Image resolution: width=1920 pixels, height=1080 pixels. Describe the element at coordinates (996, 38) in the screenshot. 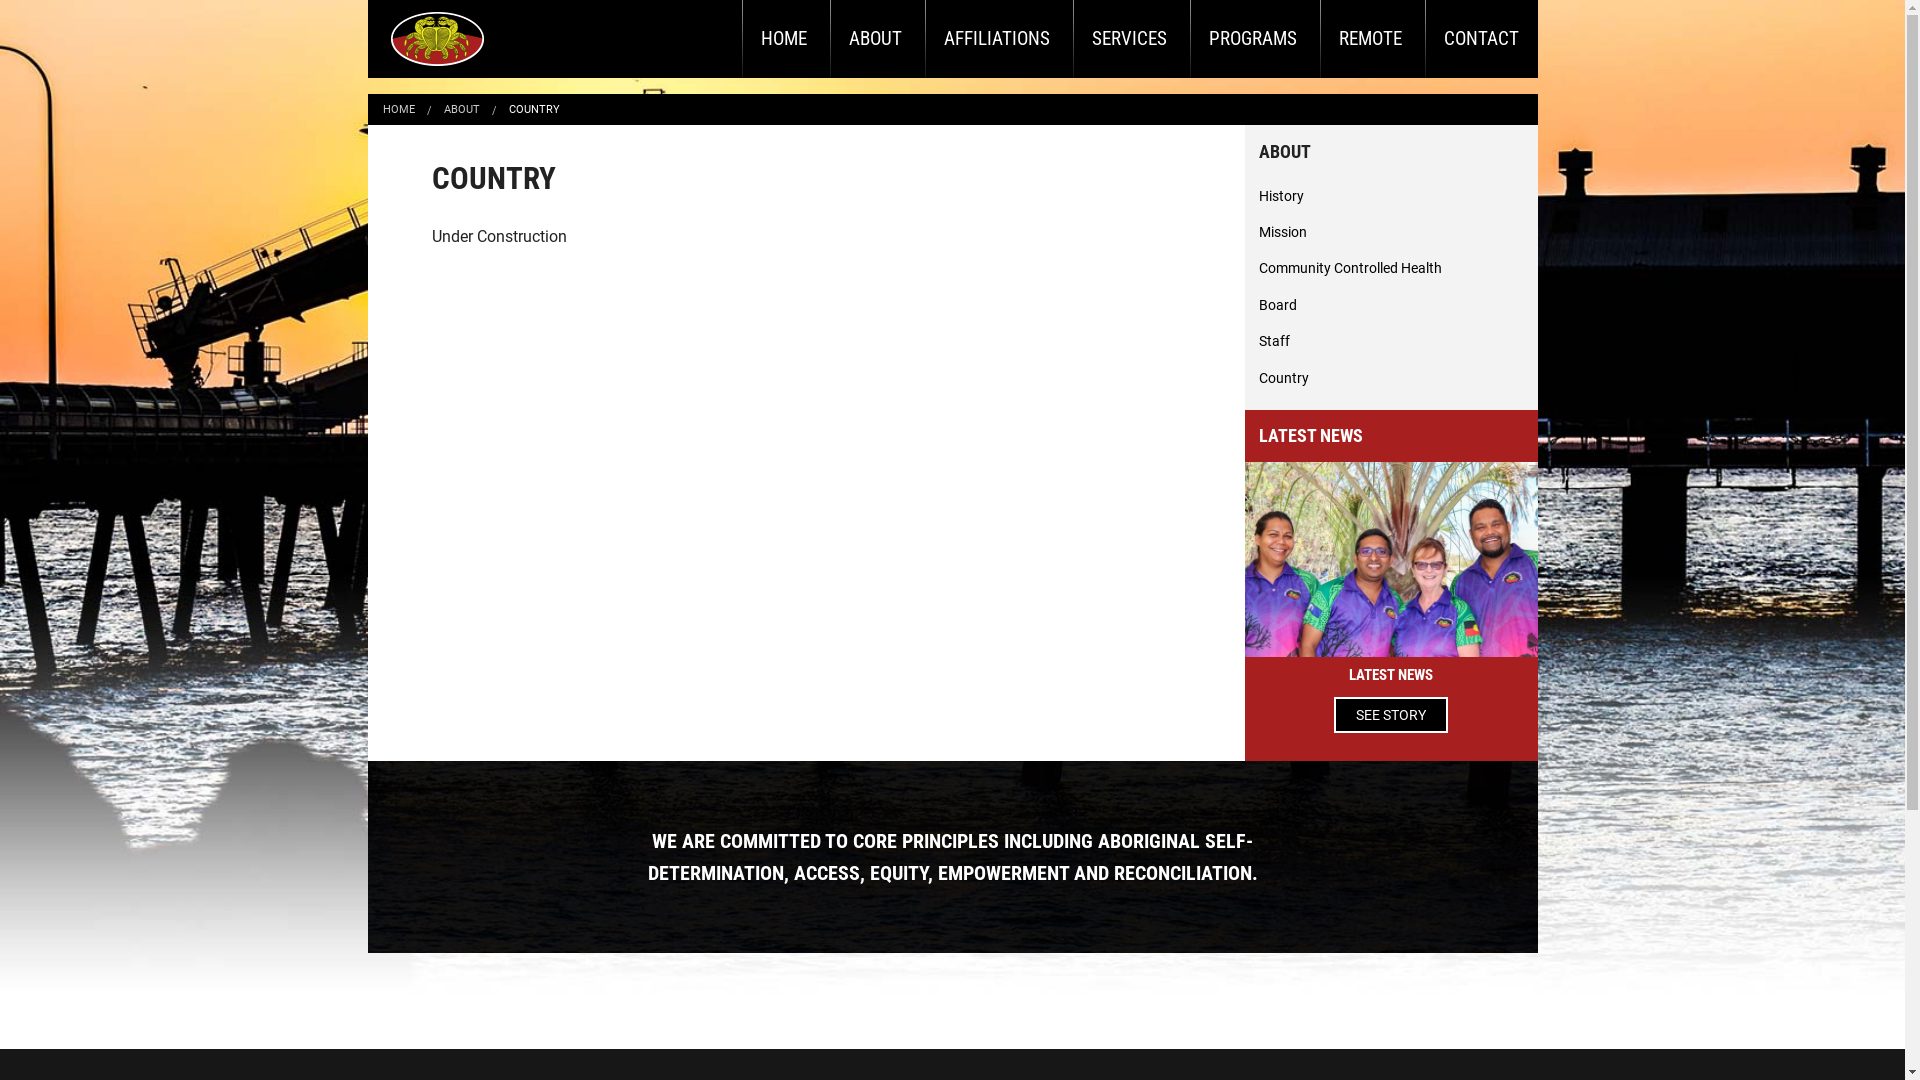

I see `AFFILIATIONS` at that location.